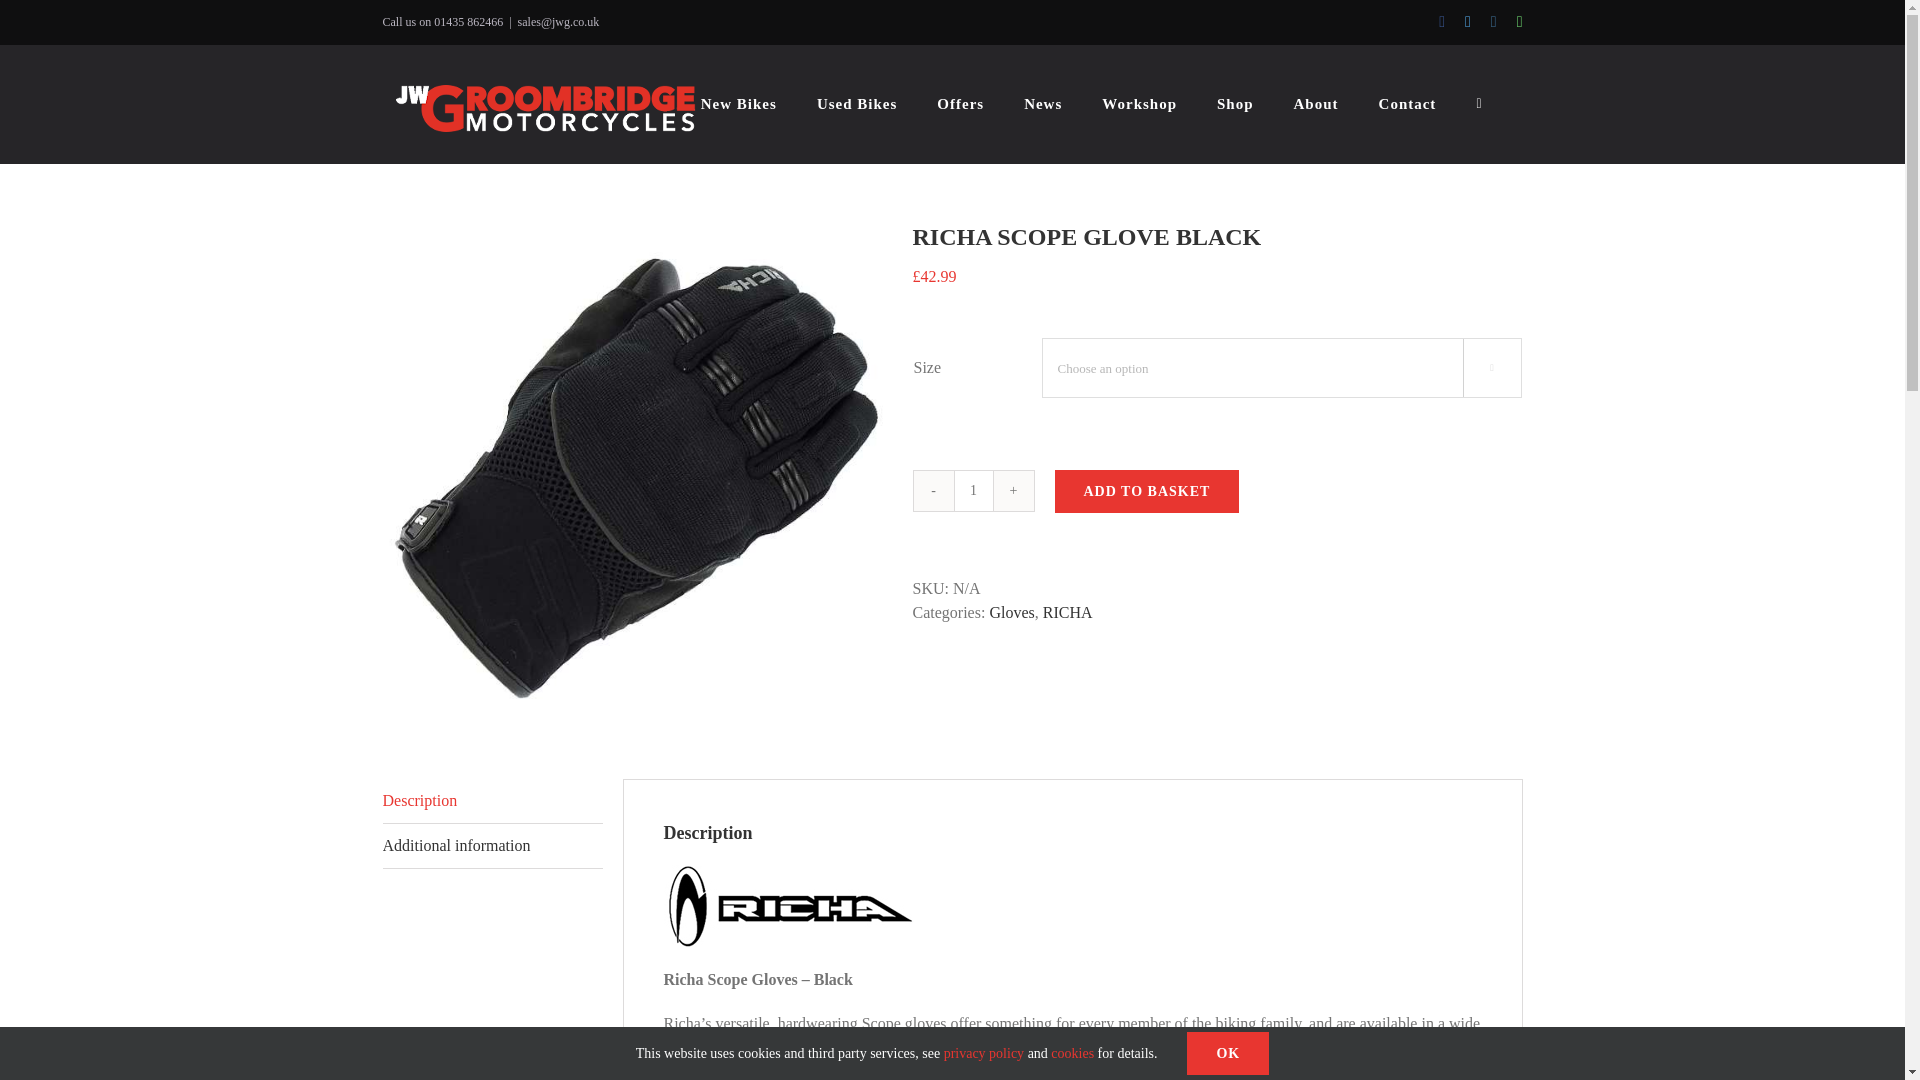 This screenshot has width=1920, height=1080. Describe the element at coordinates (934, 490) in the screenshot. I see `-` at that location.